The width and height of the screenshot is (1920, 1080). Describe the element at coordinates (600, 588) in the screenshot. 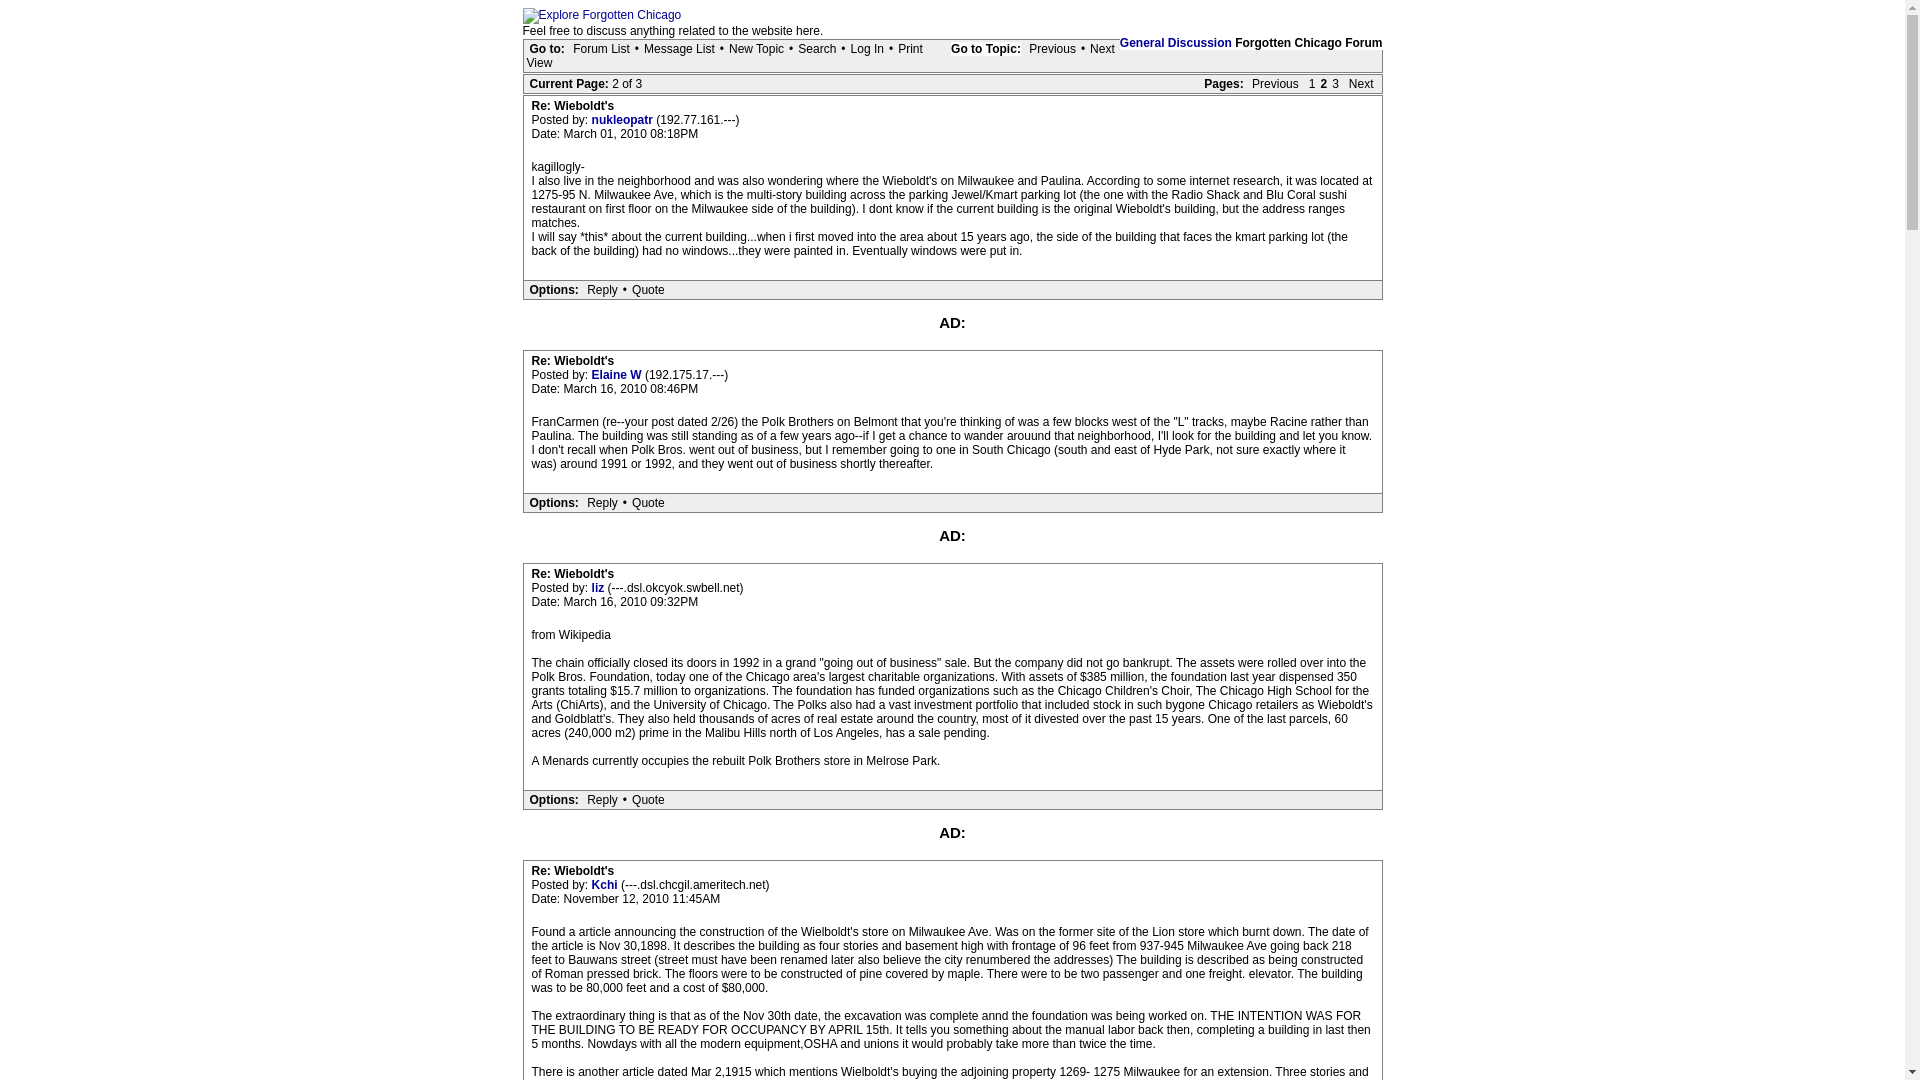

I see `liz` at that location.